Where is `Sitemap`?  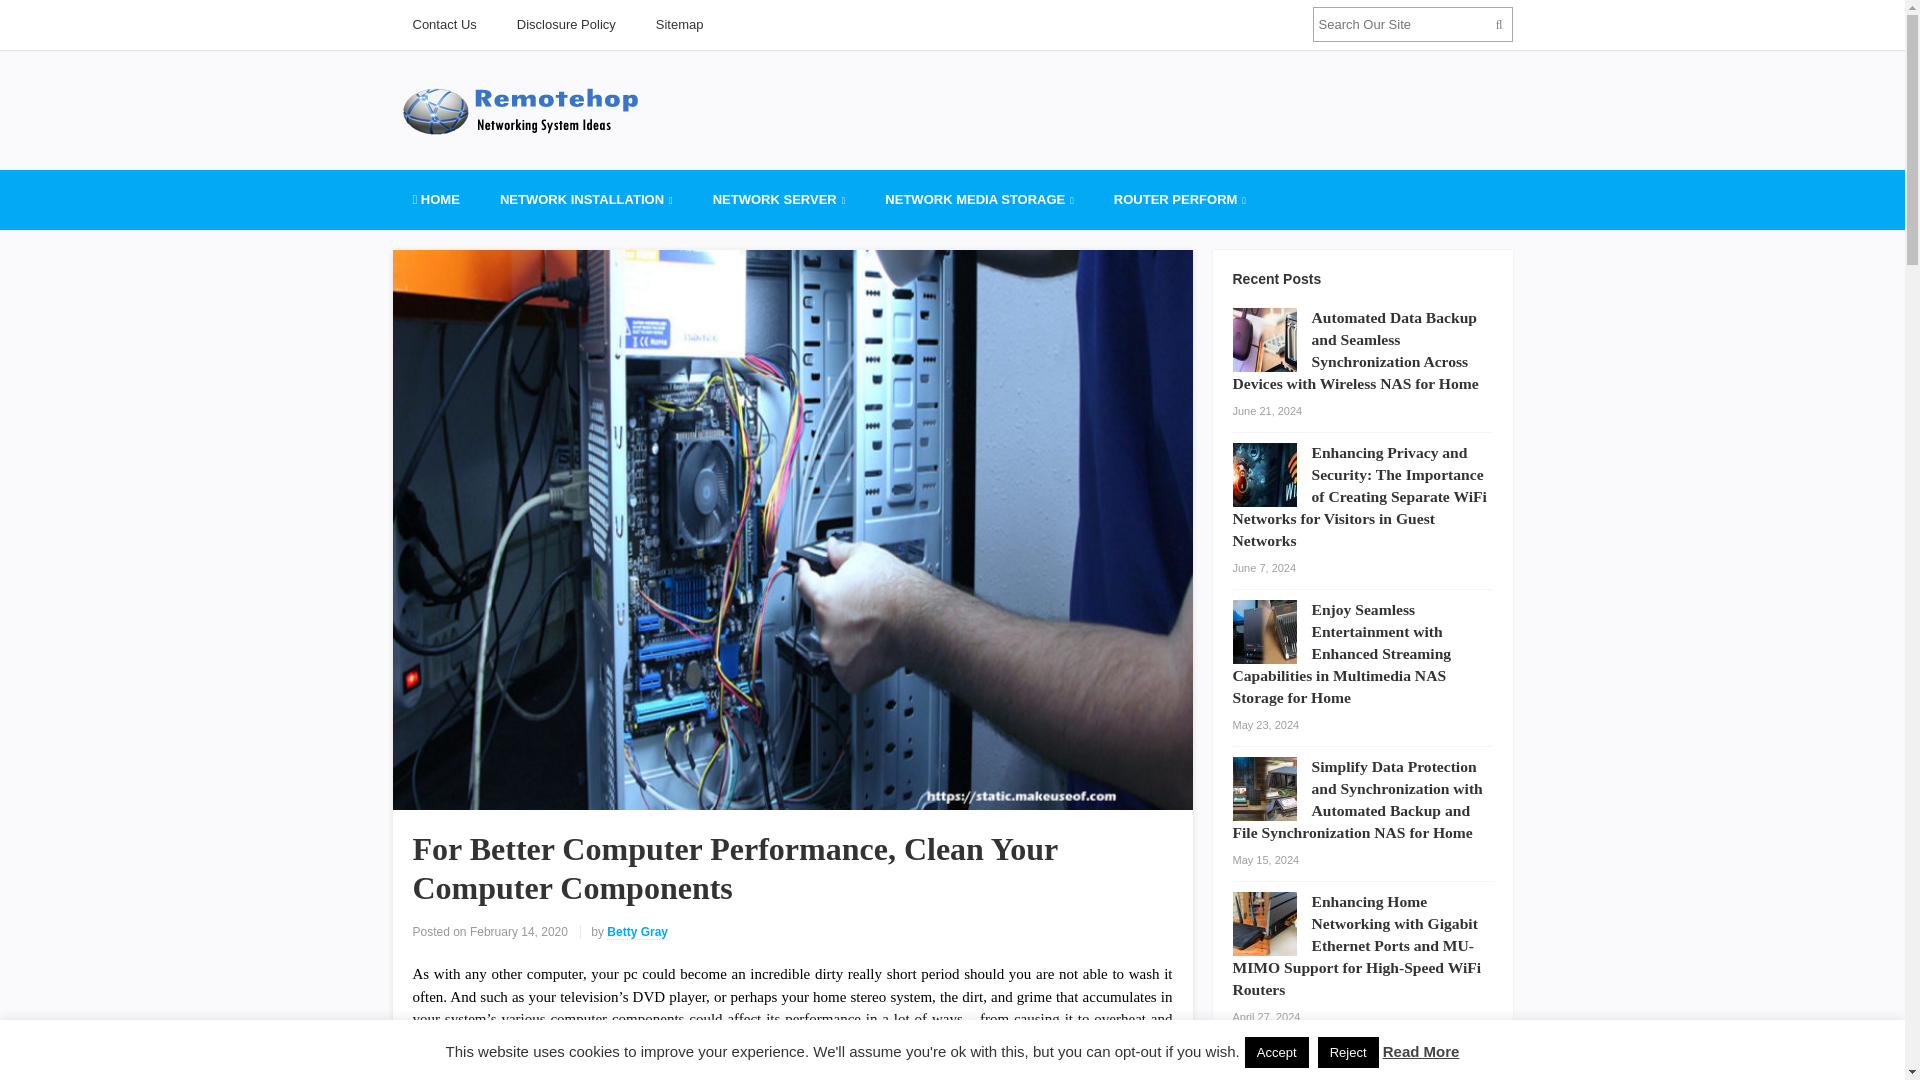
Sitemap is located at coordinates (679, 24).